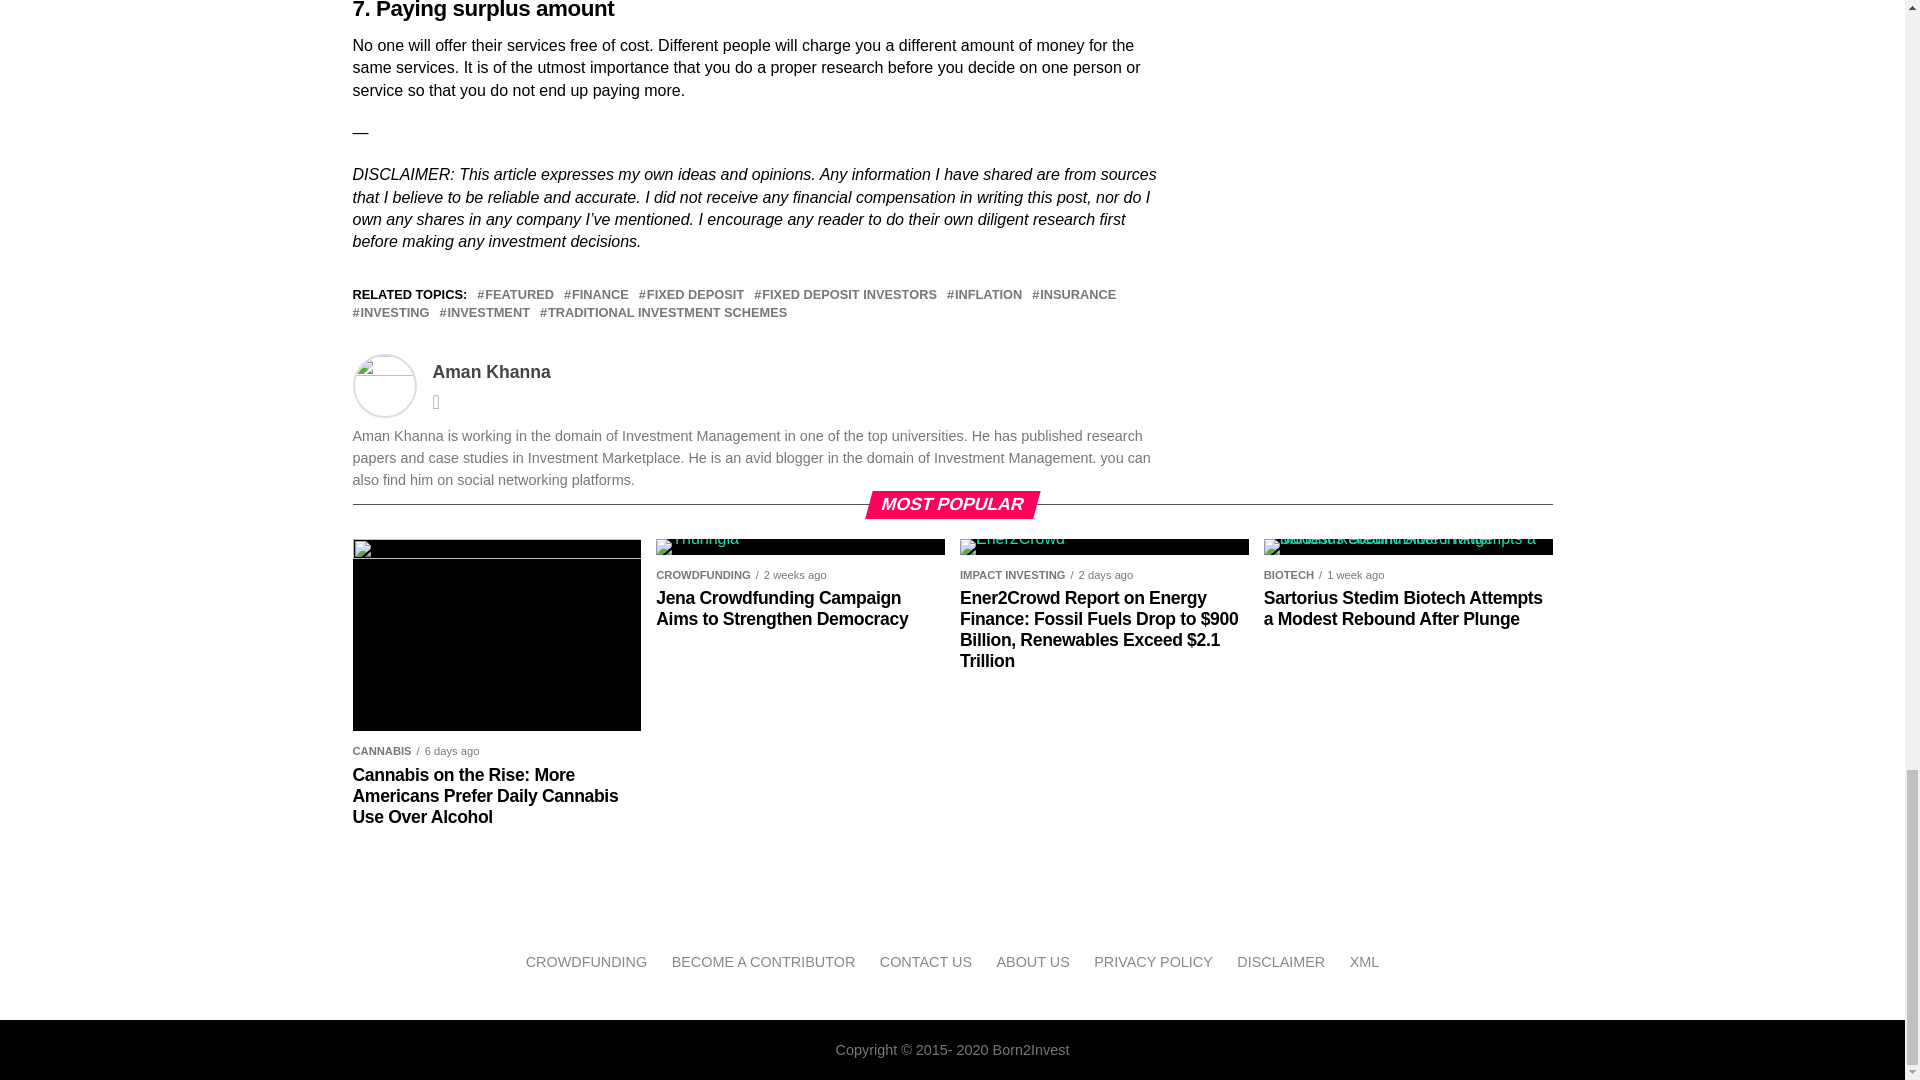  What do you see at coordinates (988, 296) in the screenshot?
I see `INFLATION` at bounding box center [988, 296].